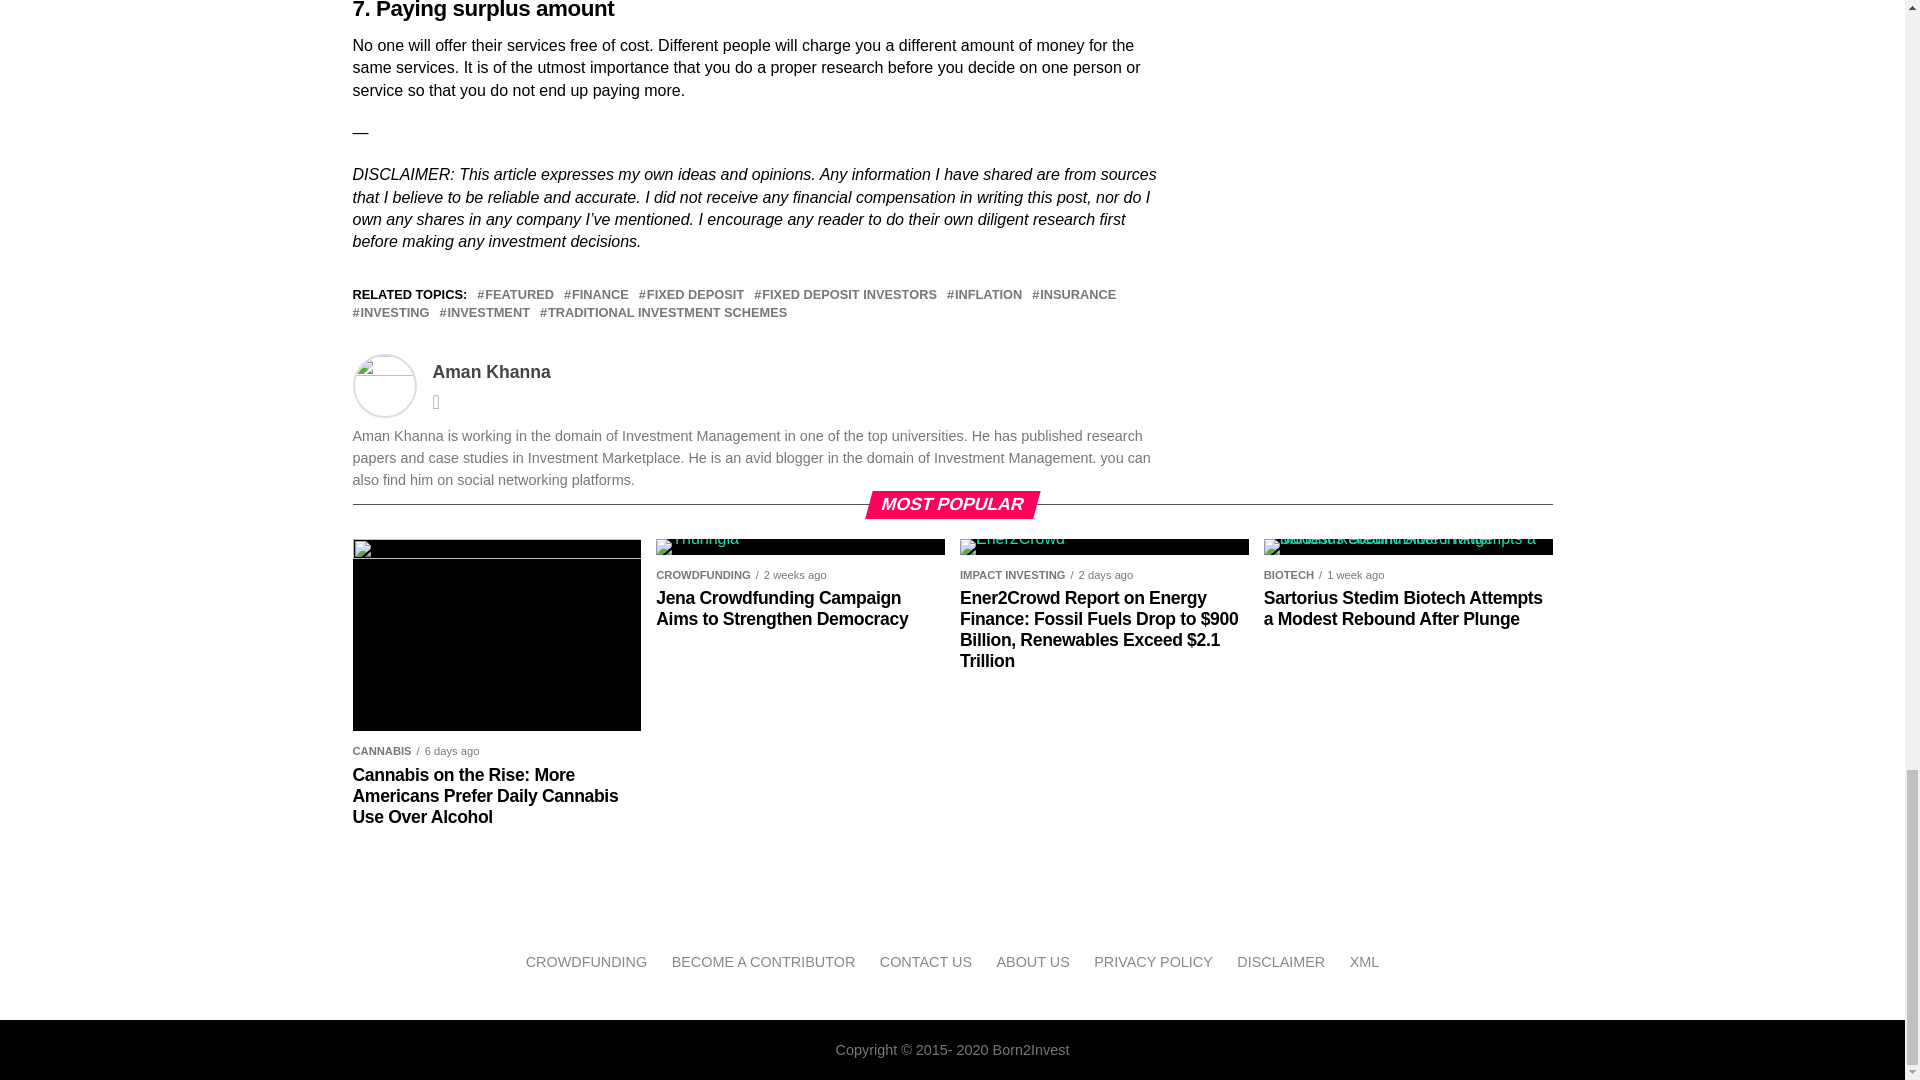  What do you see at coordinates (988, 296) in the screenshot?
I see `INFLATION` at bounding box center [988, 296].